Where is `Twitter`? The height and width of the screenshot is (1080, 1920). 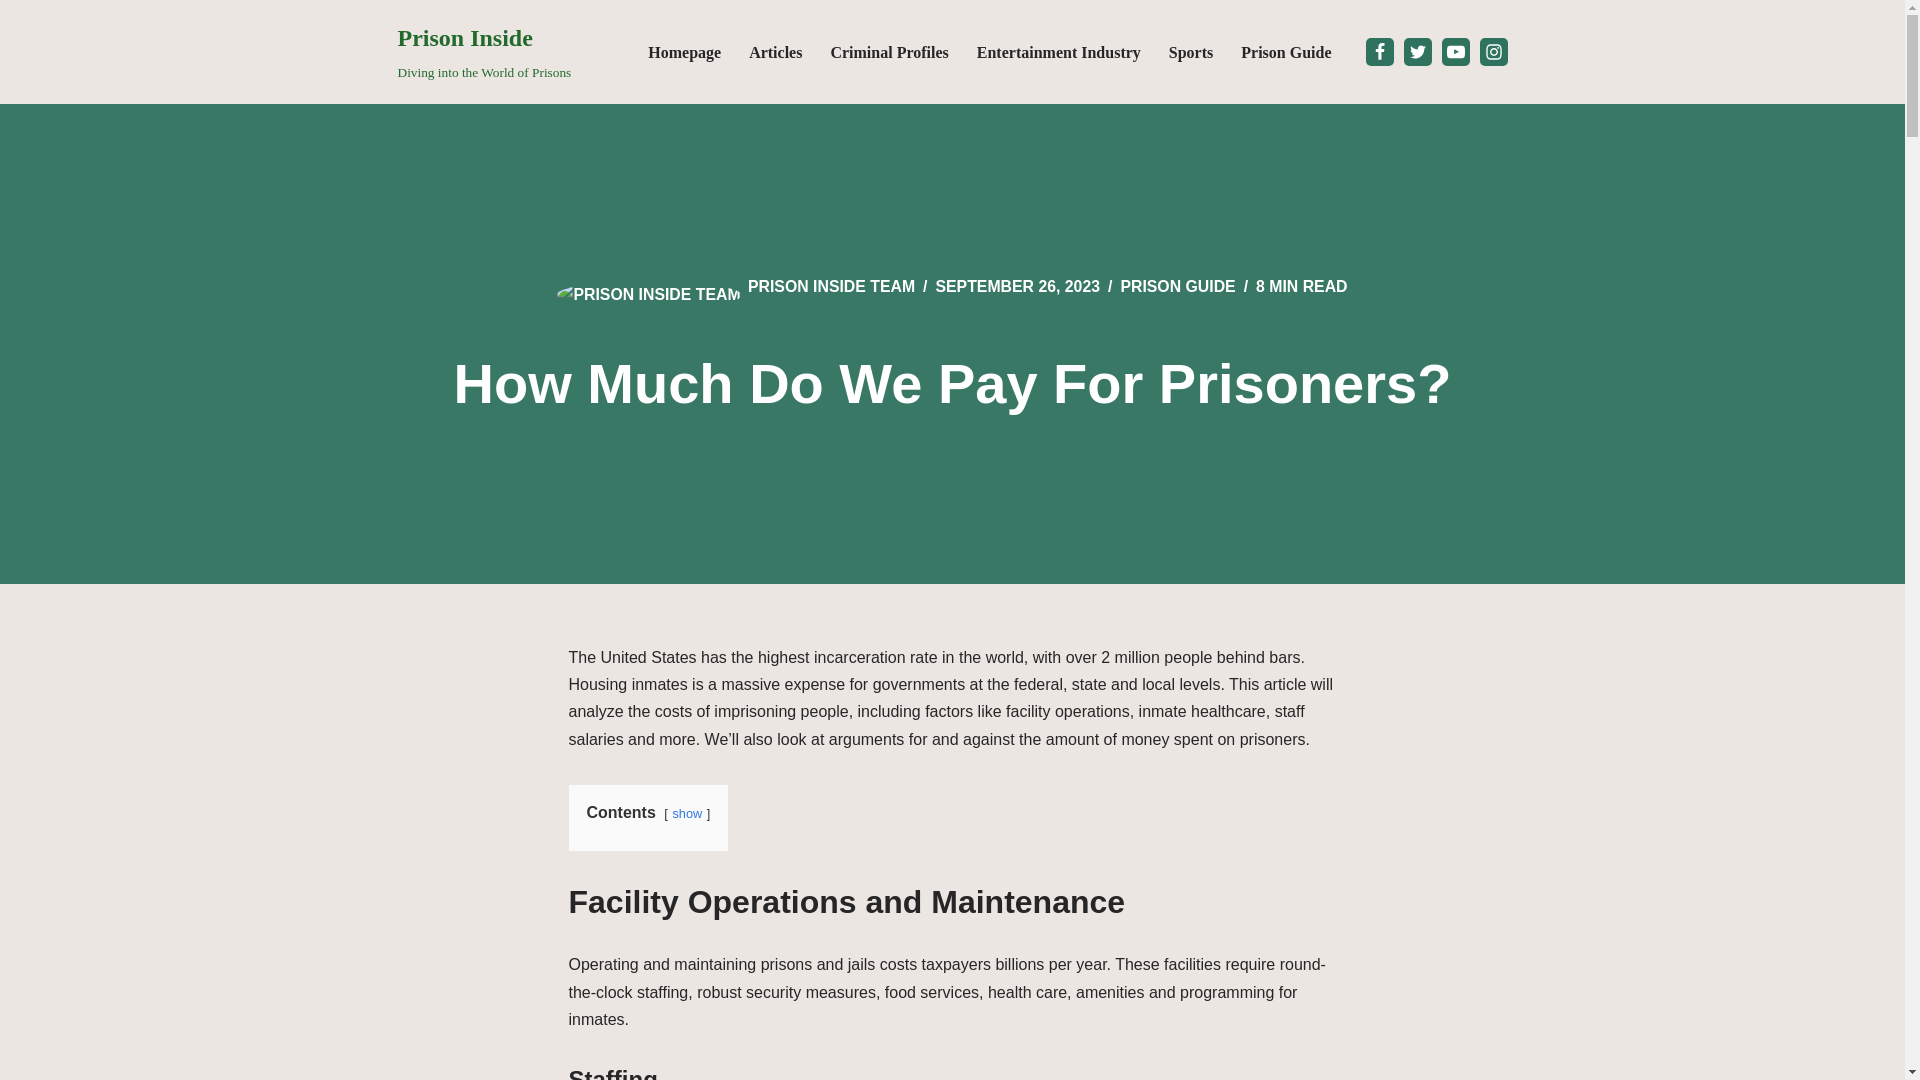 Twitter is located at coordinates (484, 52).